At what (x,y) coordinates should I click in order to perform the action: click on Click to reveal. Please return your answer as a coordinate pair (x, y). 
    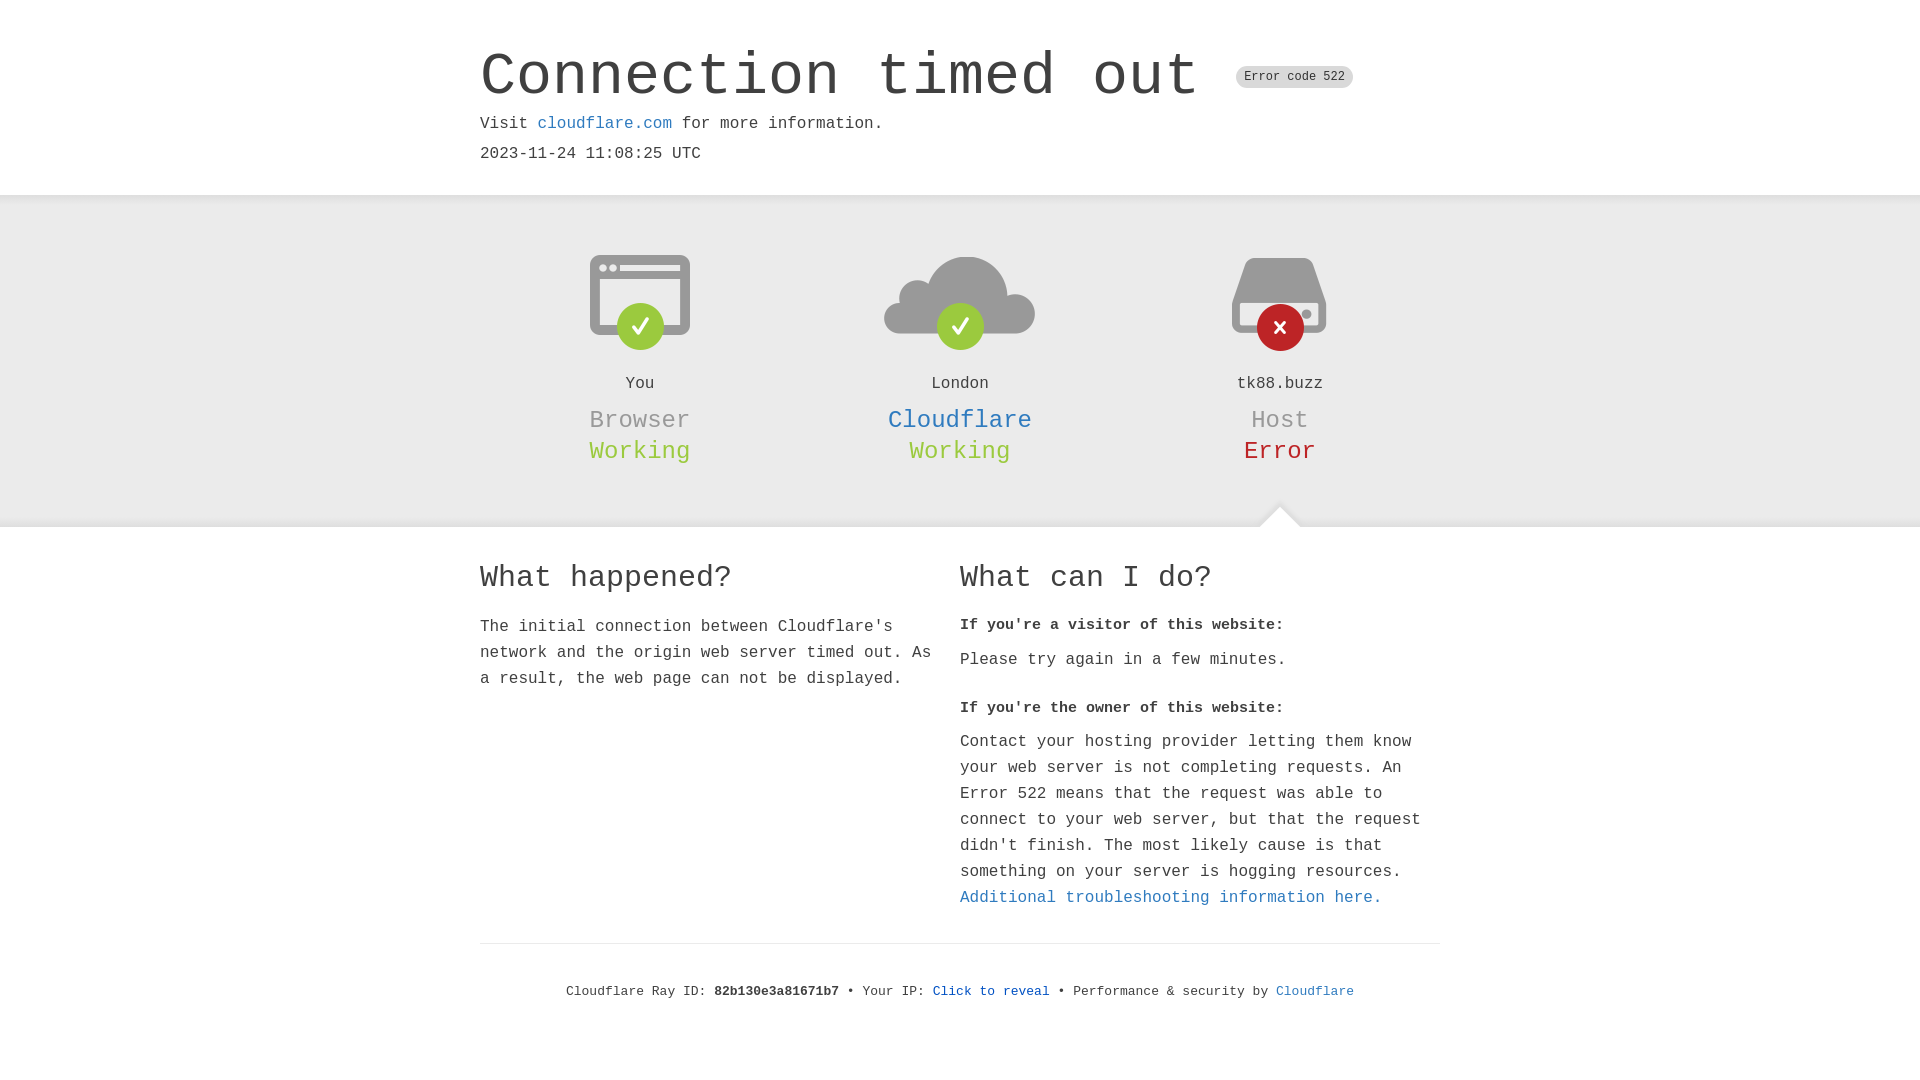
    Looking at the image, I should click on (992, 992).